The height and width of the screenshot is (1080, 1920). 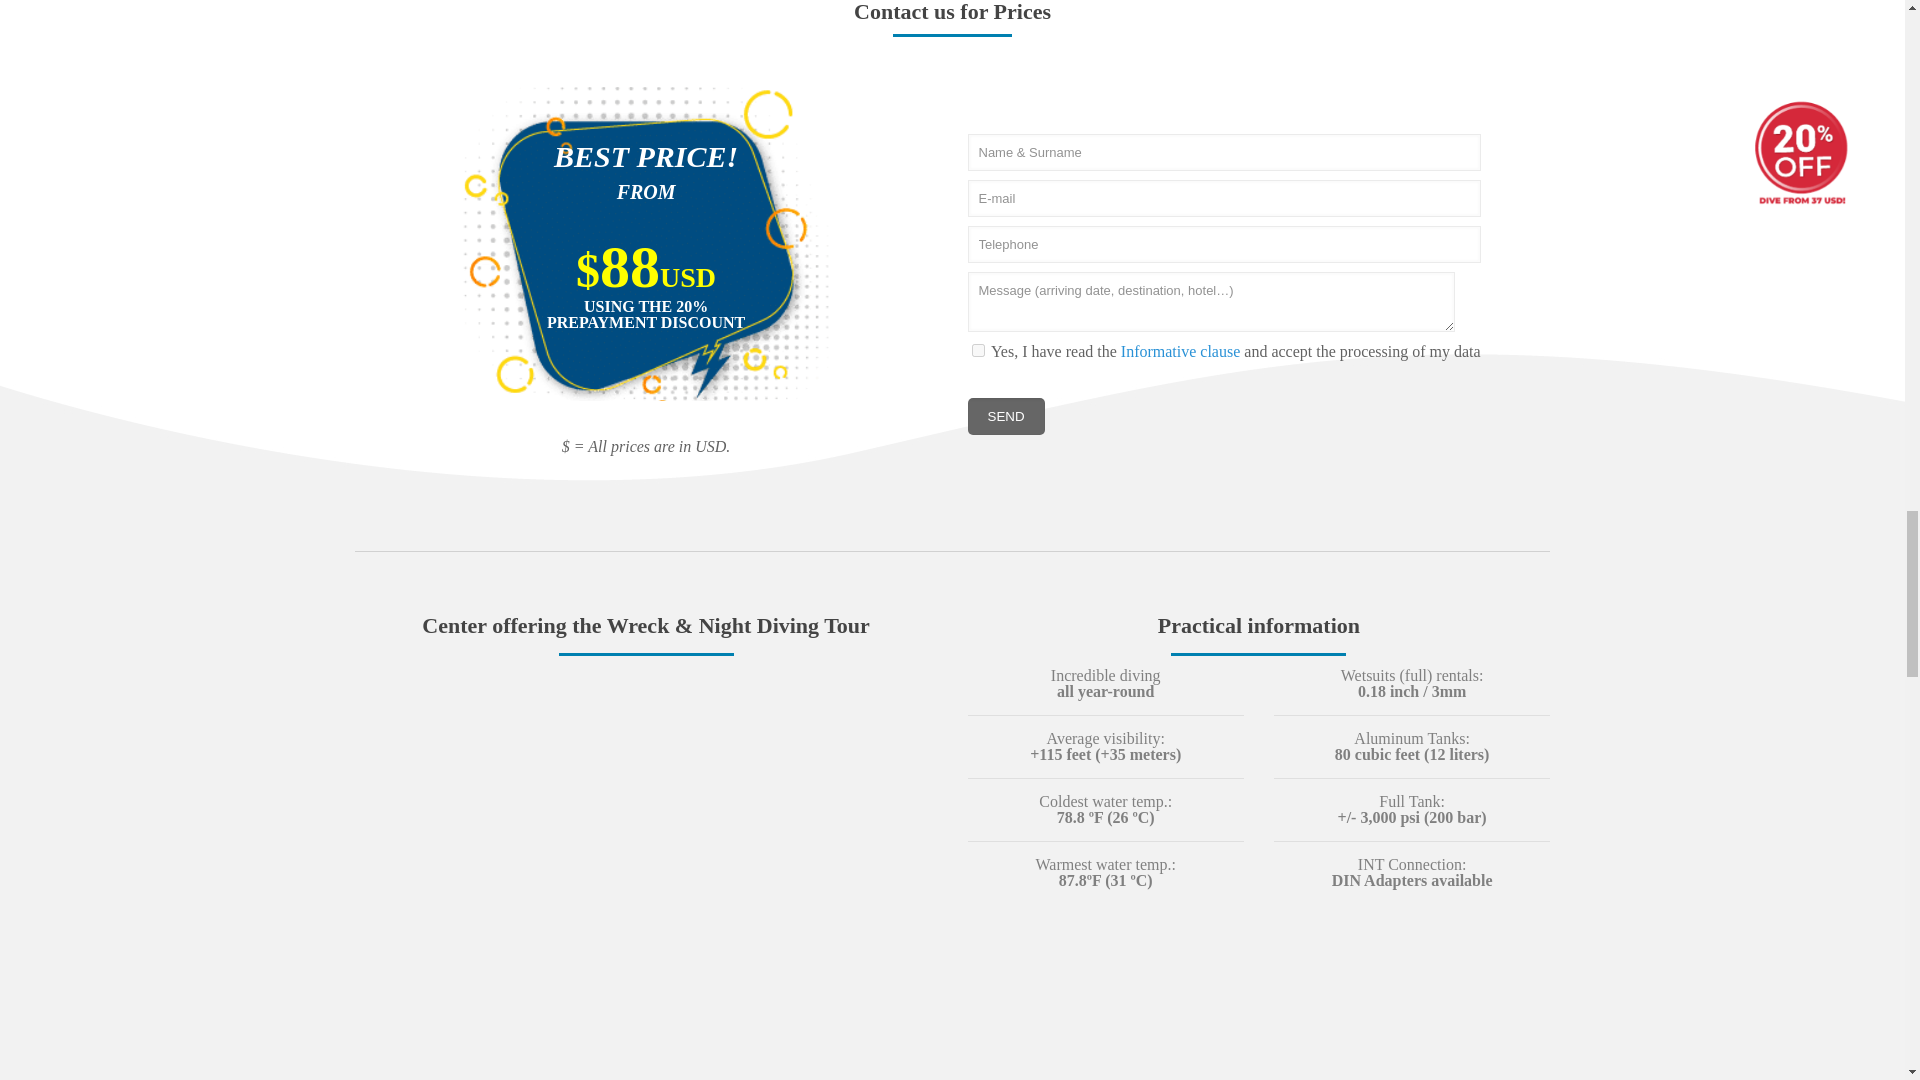 I want to click on SEND, so click(x=1006, y=416).